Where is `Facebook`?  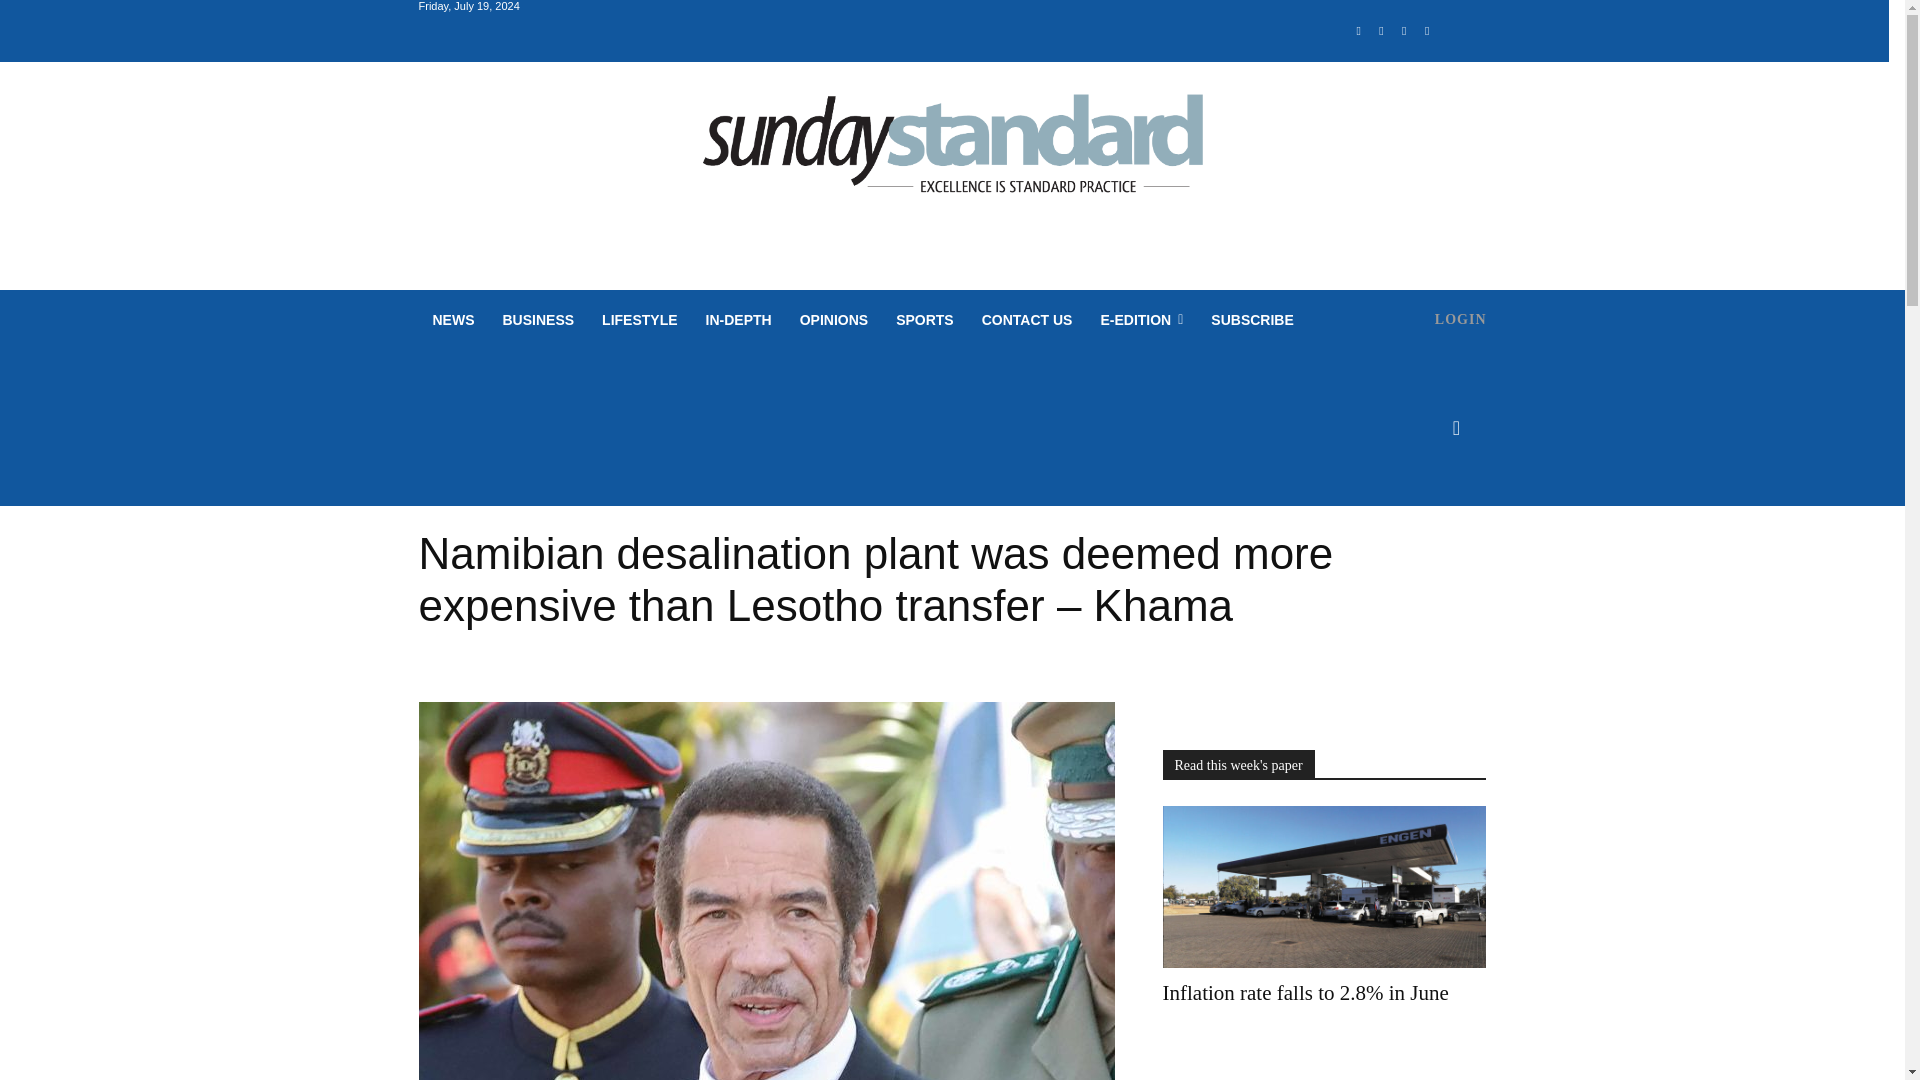
Facebook is located at coordinates (1358, 32).